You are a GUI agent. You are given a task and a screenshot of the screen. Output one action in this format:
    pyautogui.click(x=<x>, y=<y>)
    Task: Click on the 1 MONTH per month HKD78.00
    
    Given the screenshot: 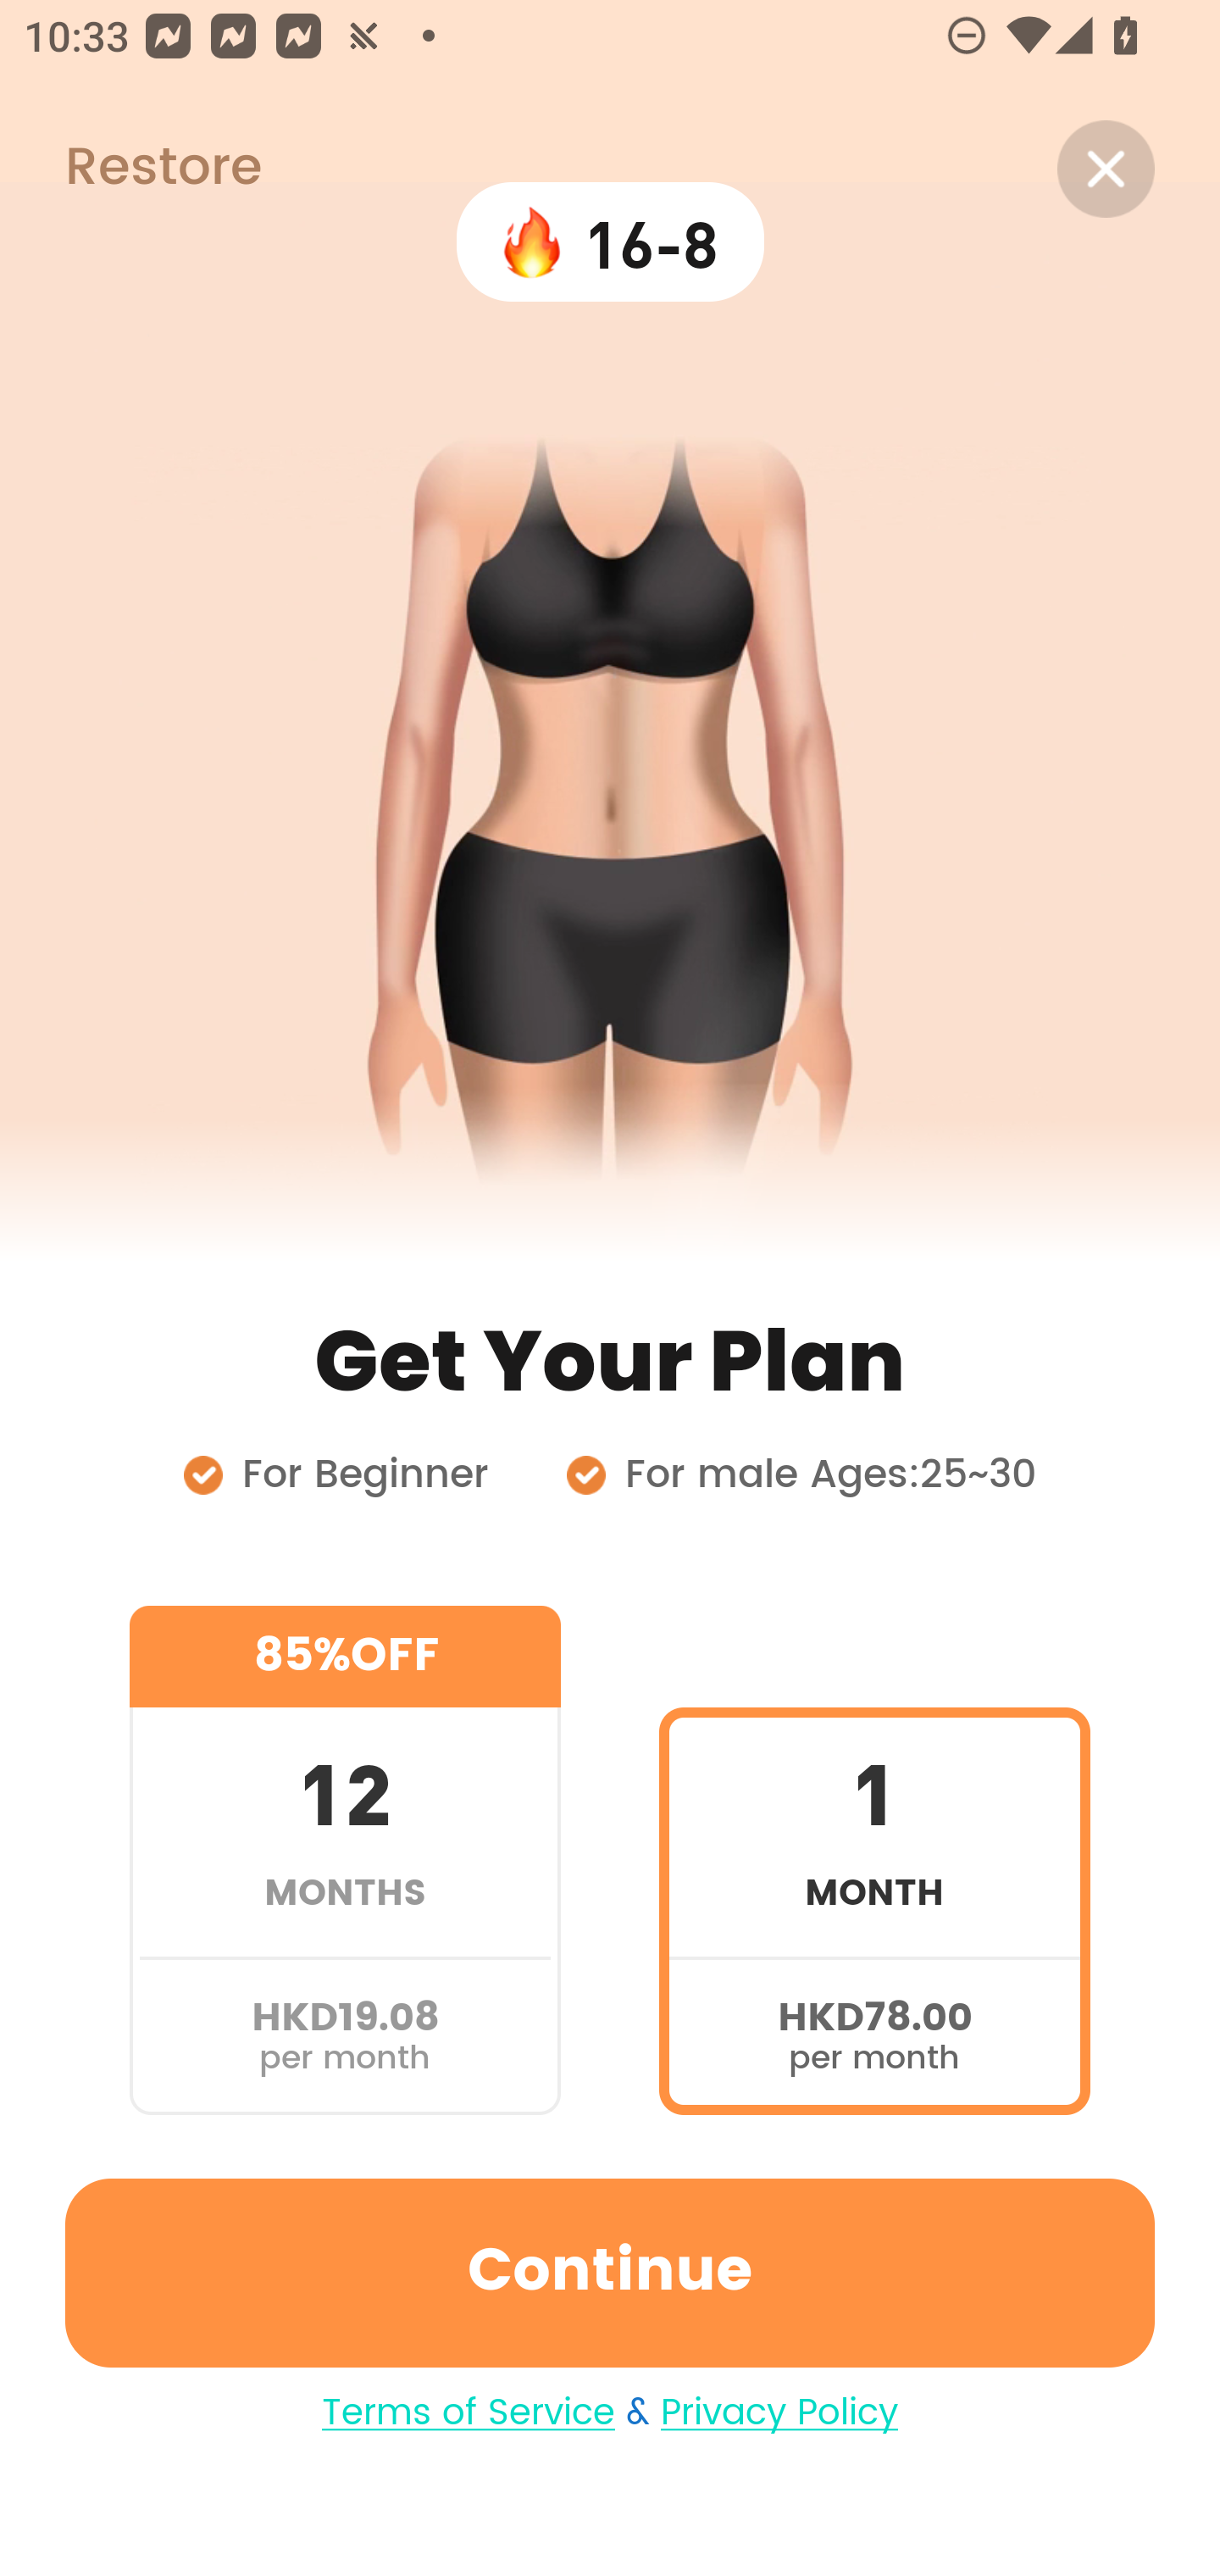 What is the action you would take?
    pyautogui.click(x=874, y=1859)
    